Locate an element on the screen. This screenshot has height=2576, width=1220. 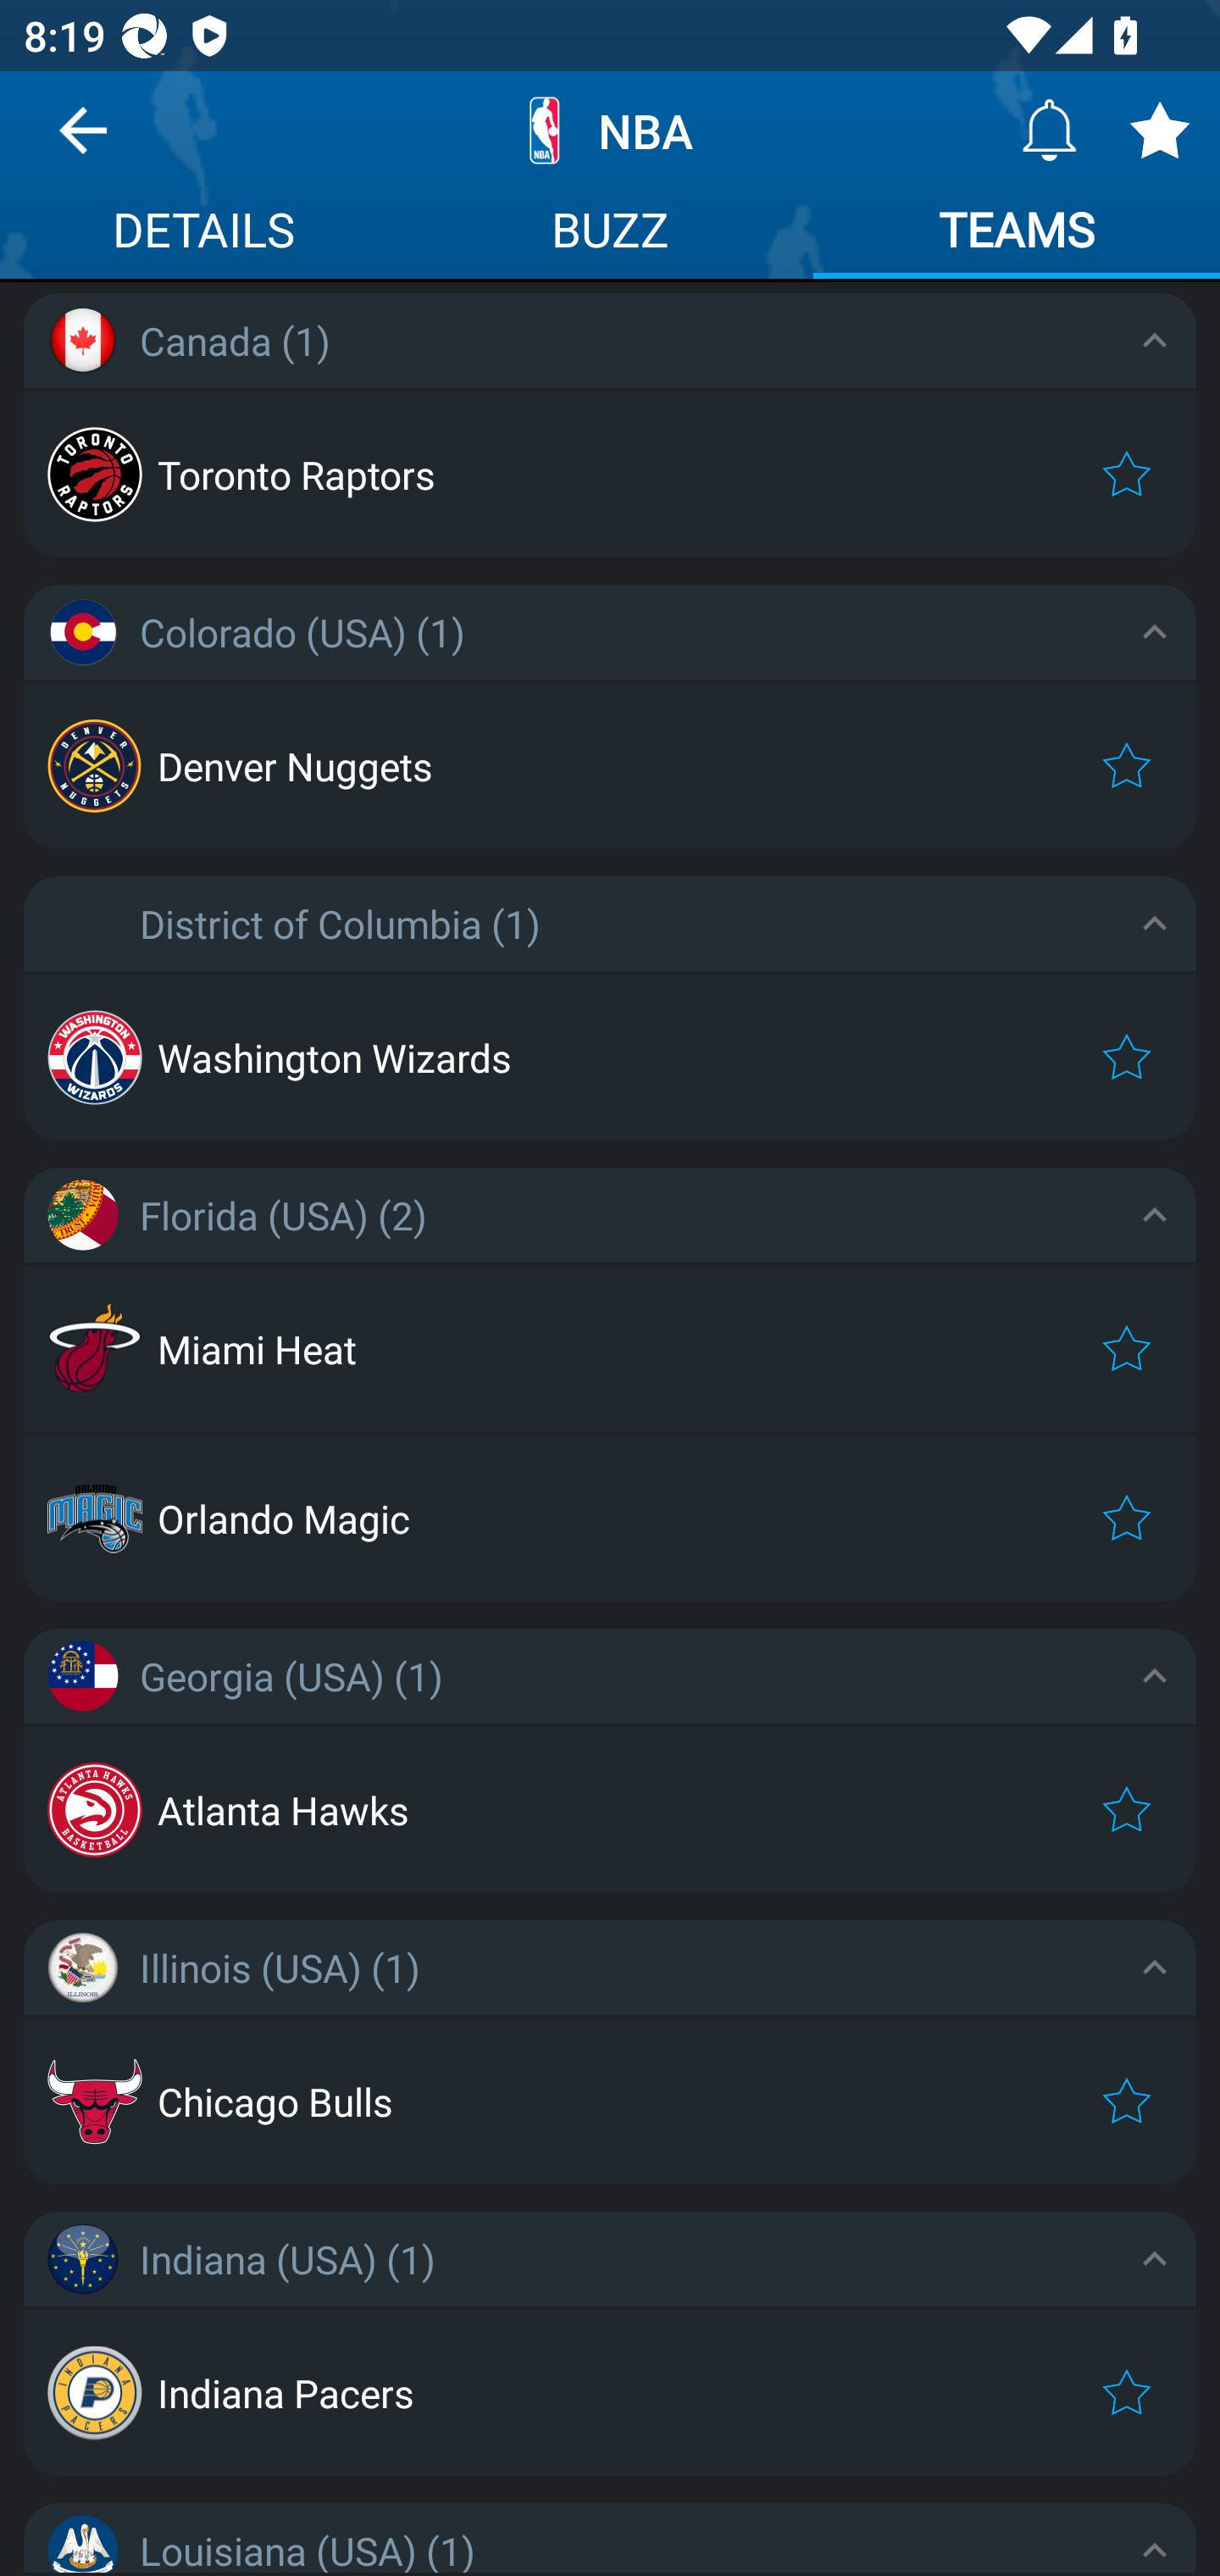
Illinois (USA) (1) is located at coordinates (610, 1966).